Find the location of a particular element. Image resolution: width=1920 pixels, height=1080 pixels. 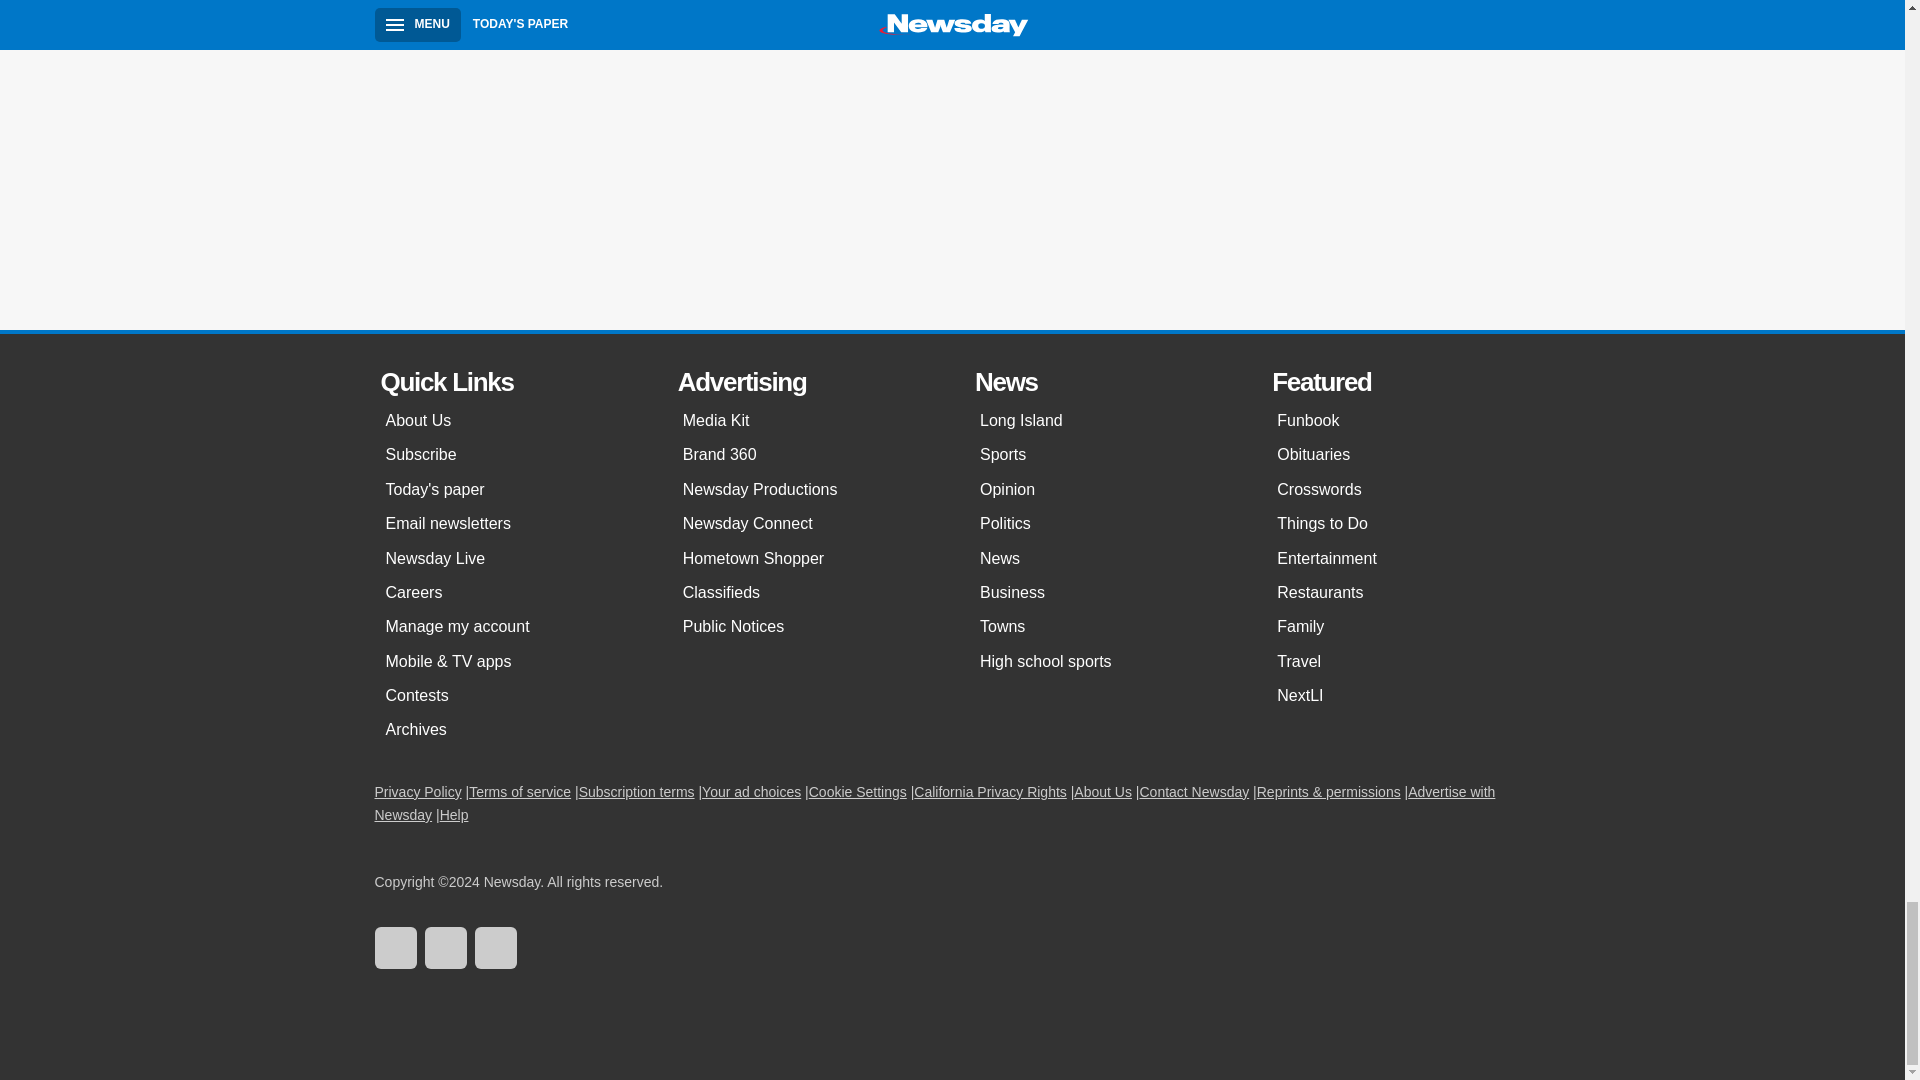

About Us is located at coordinates (511, 420).